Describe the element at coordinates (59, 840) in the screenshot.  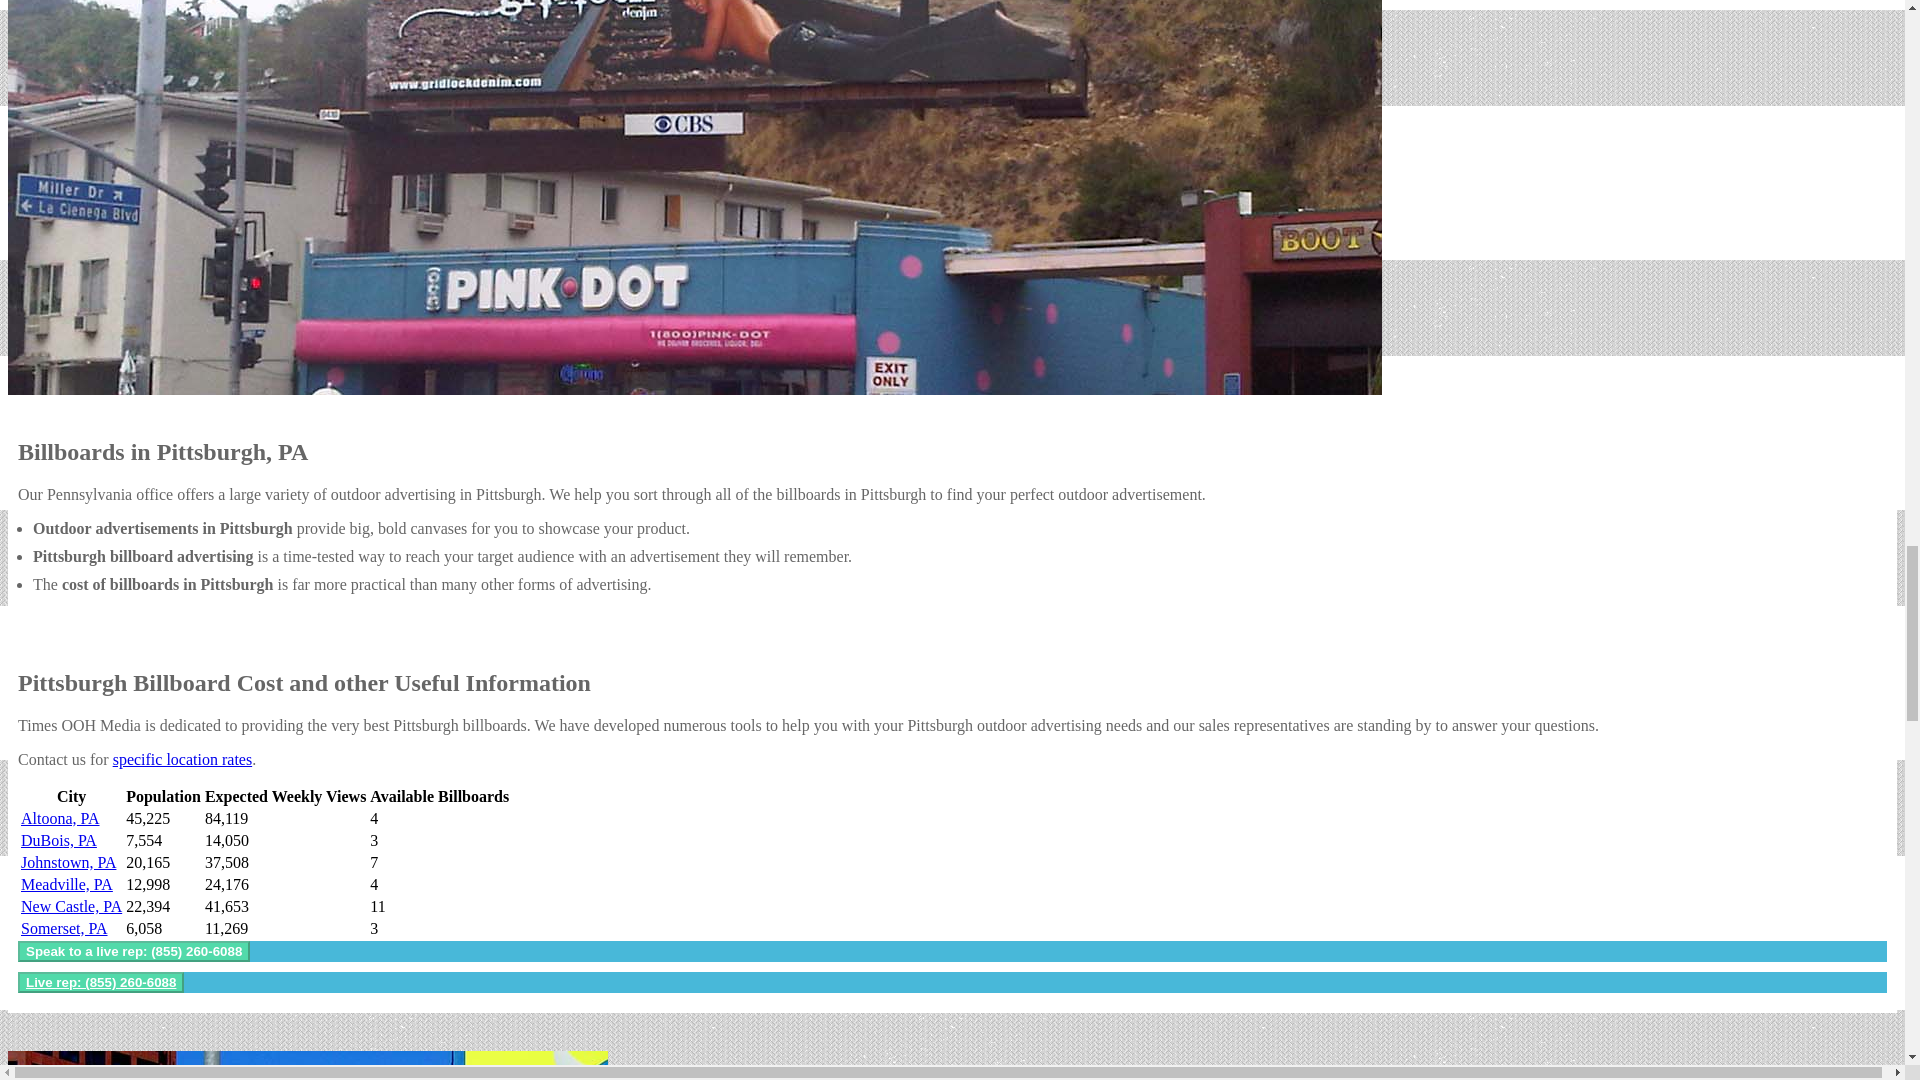
I see `DuBois, PA` at that location.